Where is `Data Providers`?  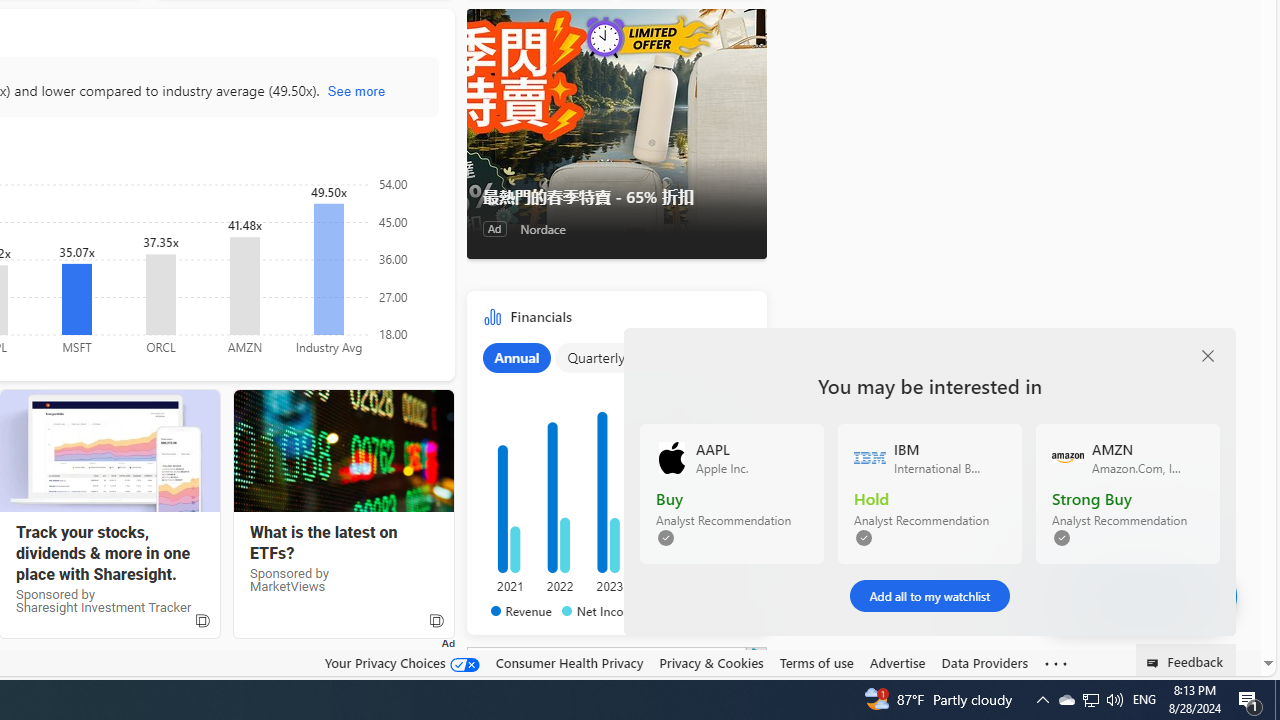
Data Providers is located at coordinates (984, 663).